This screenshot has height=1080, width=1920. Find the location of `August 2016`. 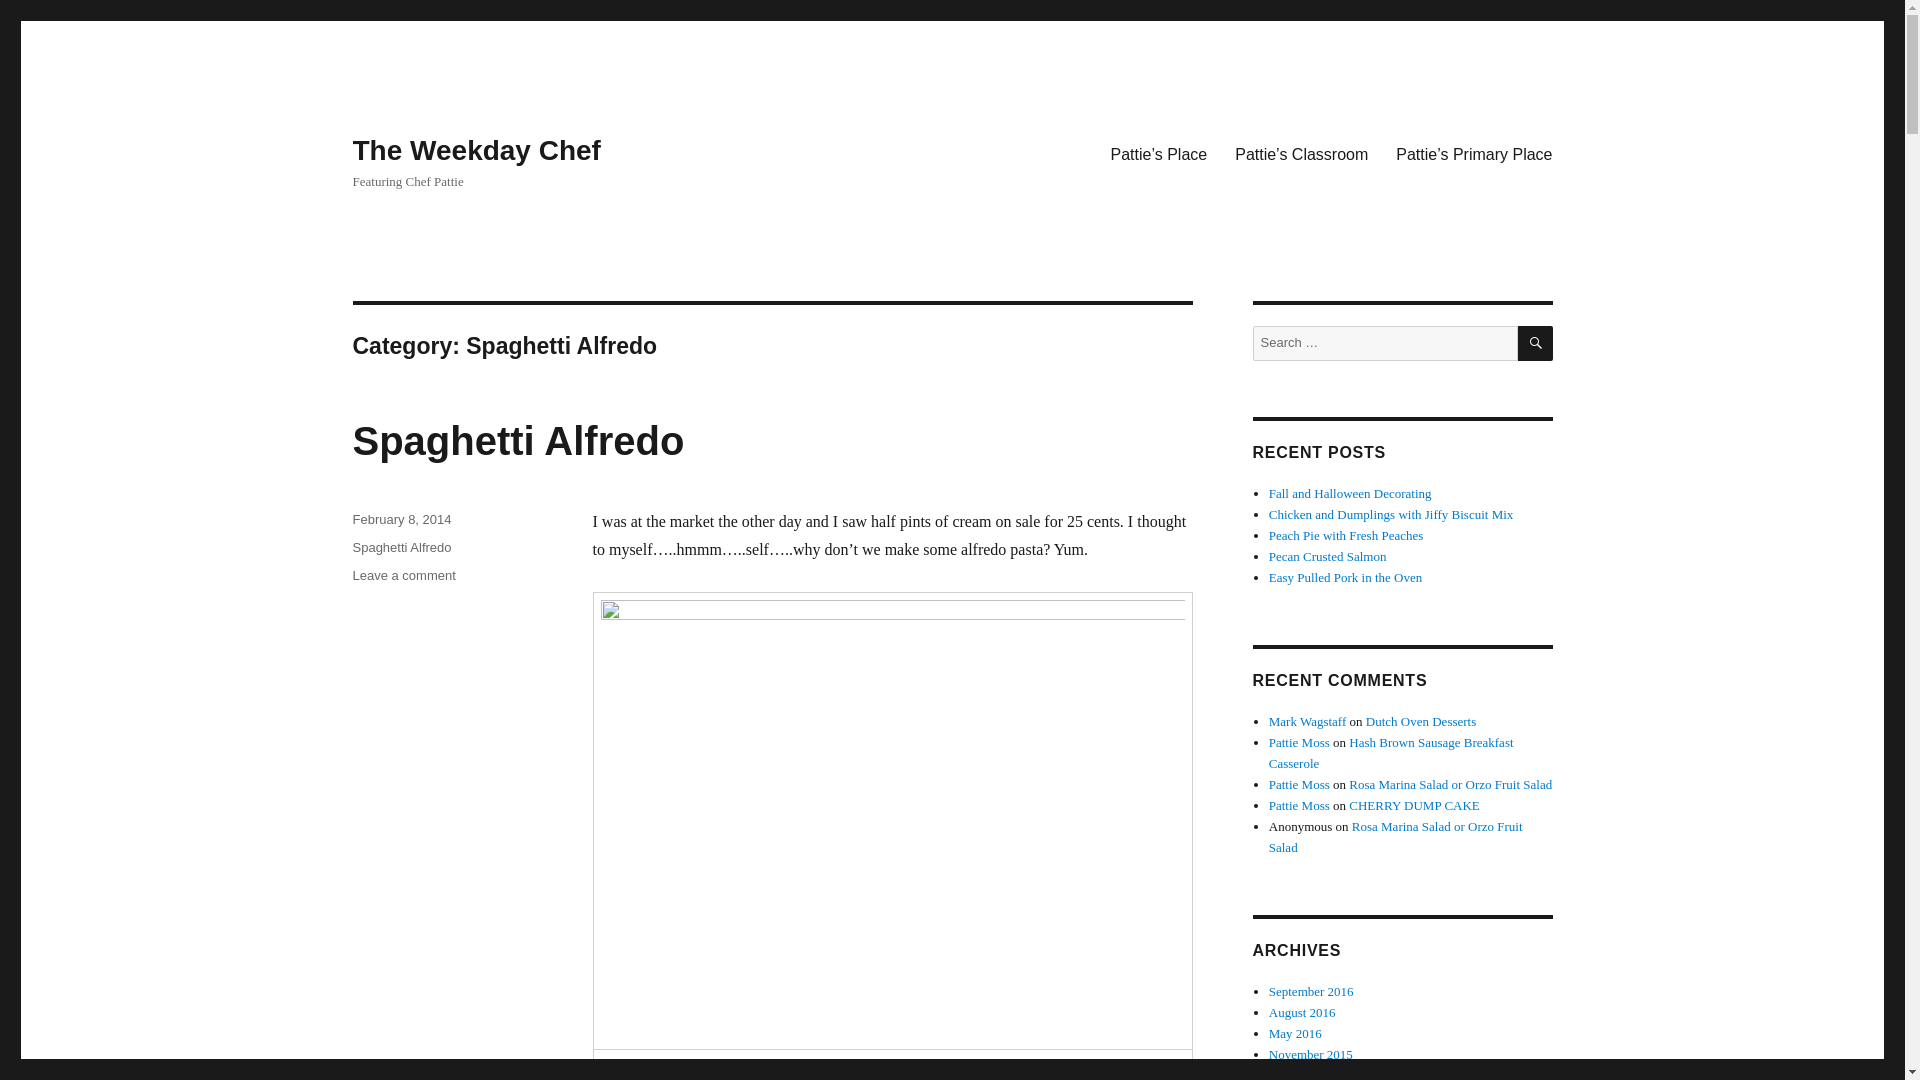

August 2016 is located at coordinates (1304, 1074).